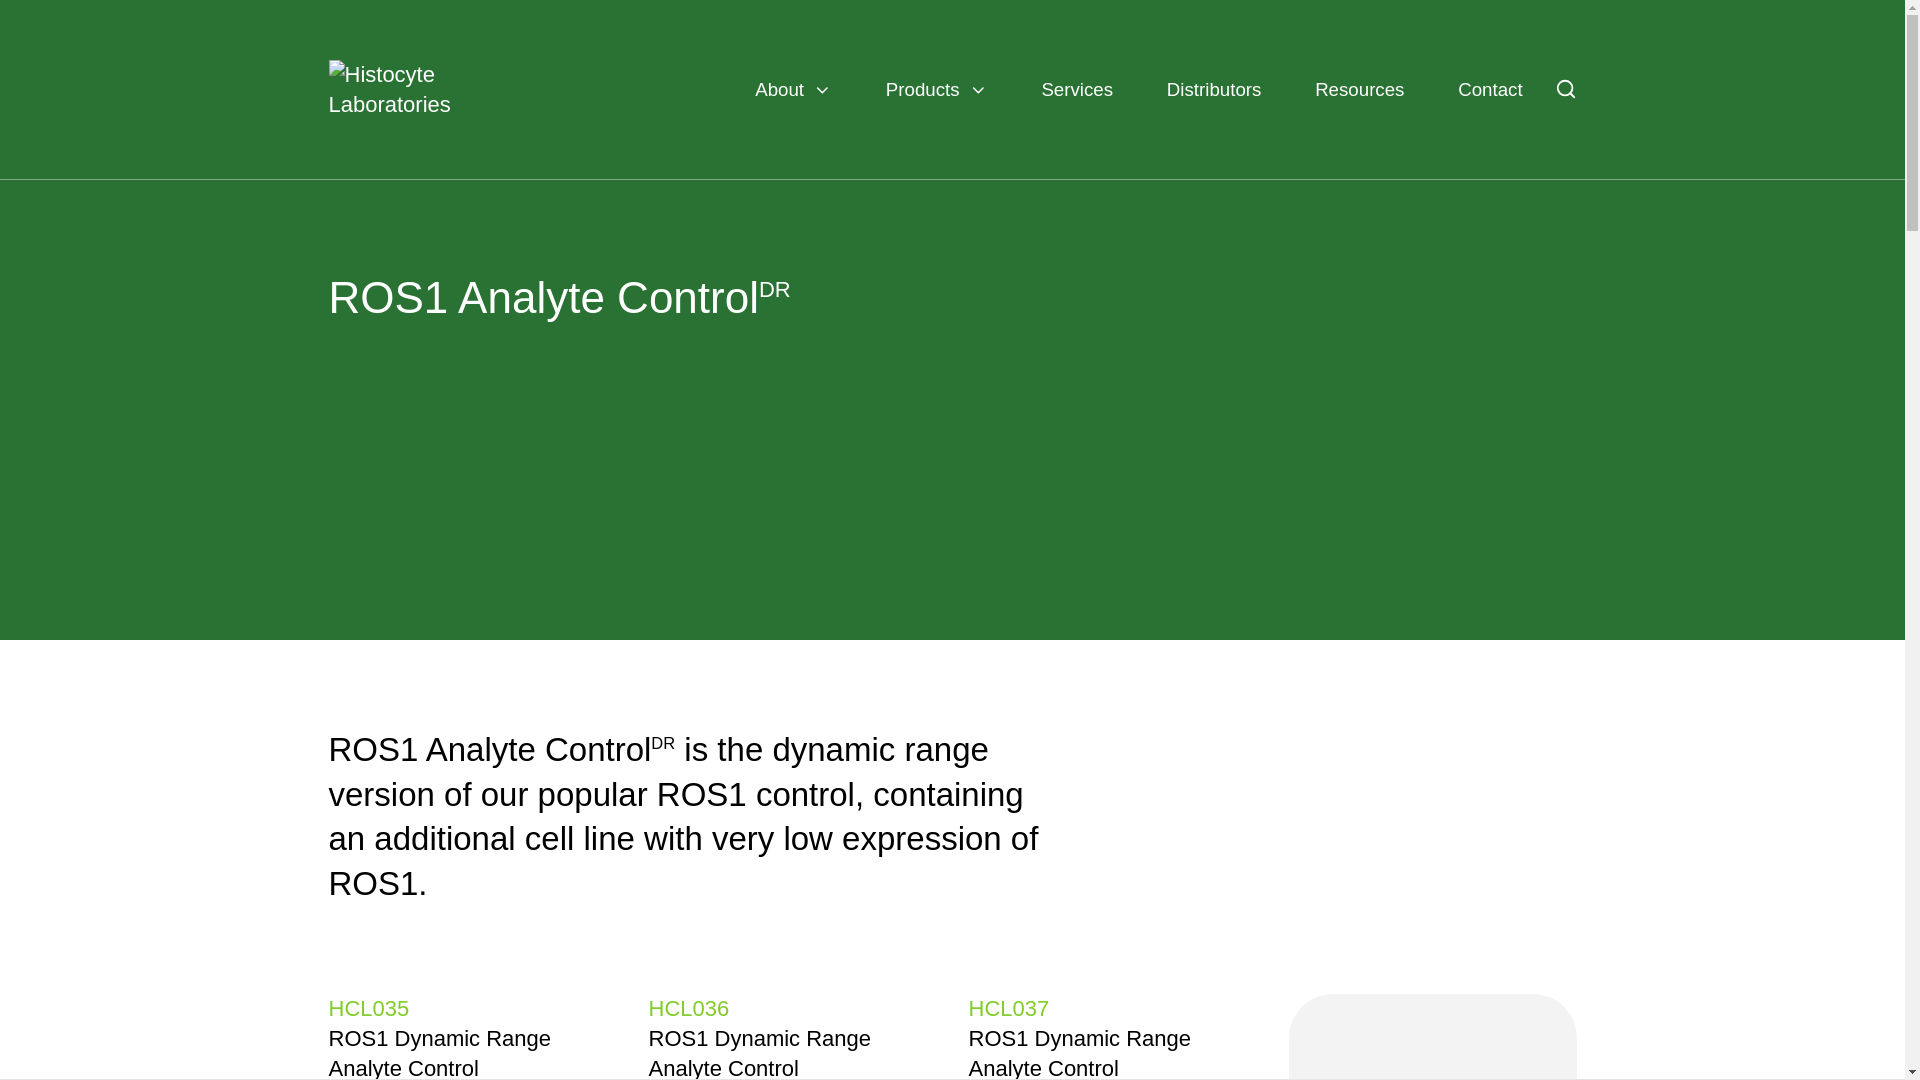 The width and height of the screenshot is (1920, 1080). What do you see at coordinates (1214, 88) in the screenshot?
I see `Distributors` at bounding box center [1214, 88].